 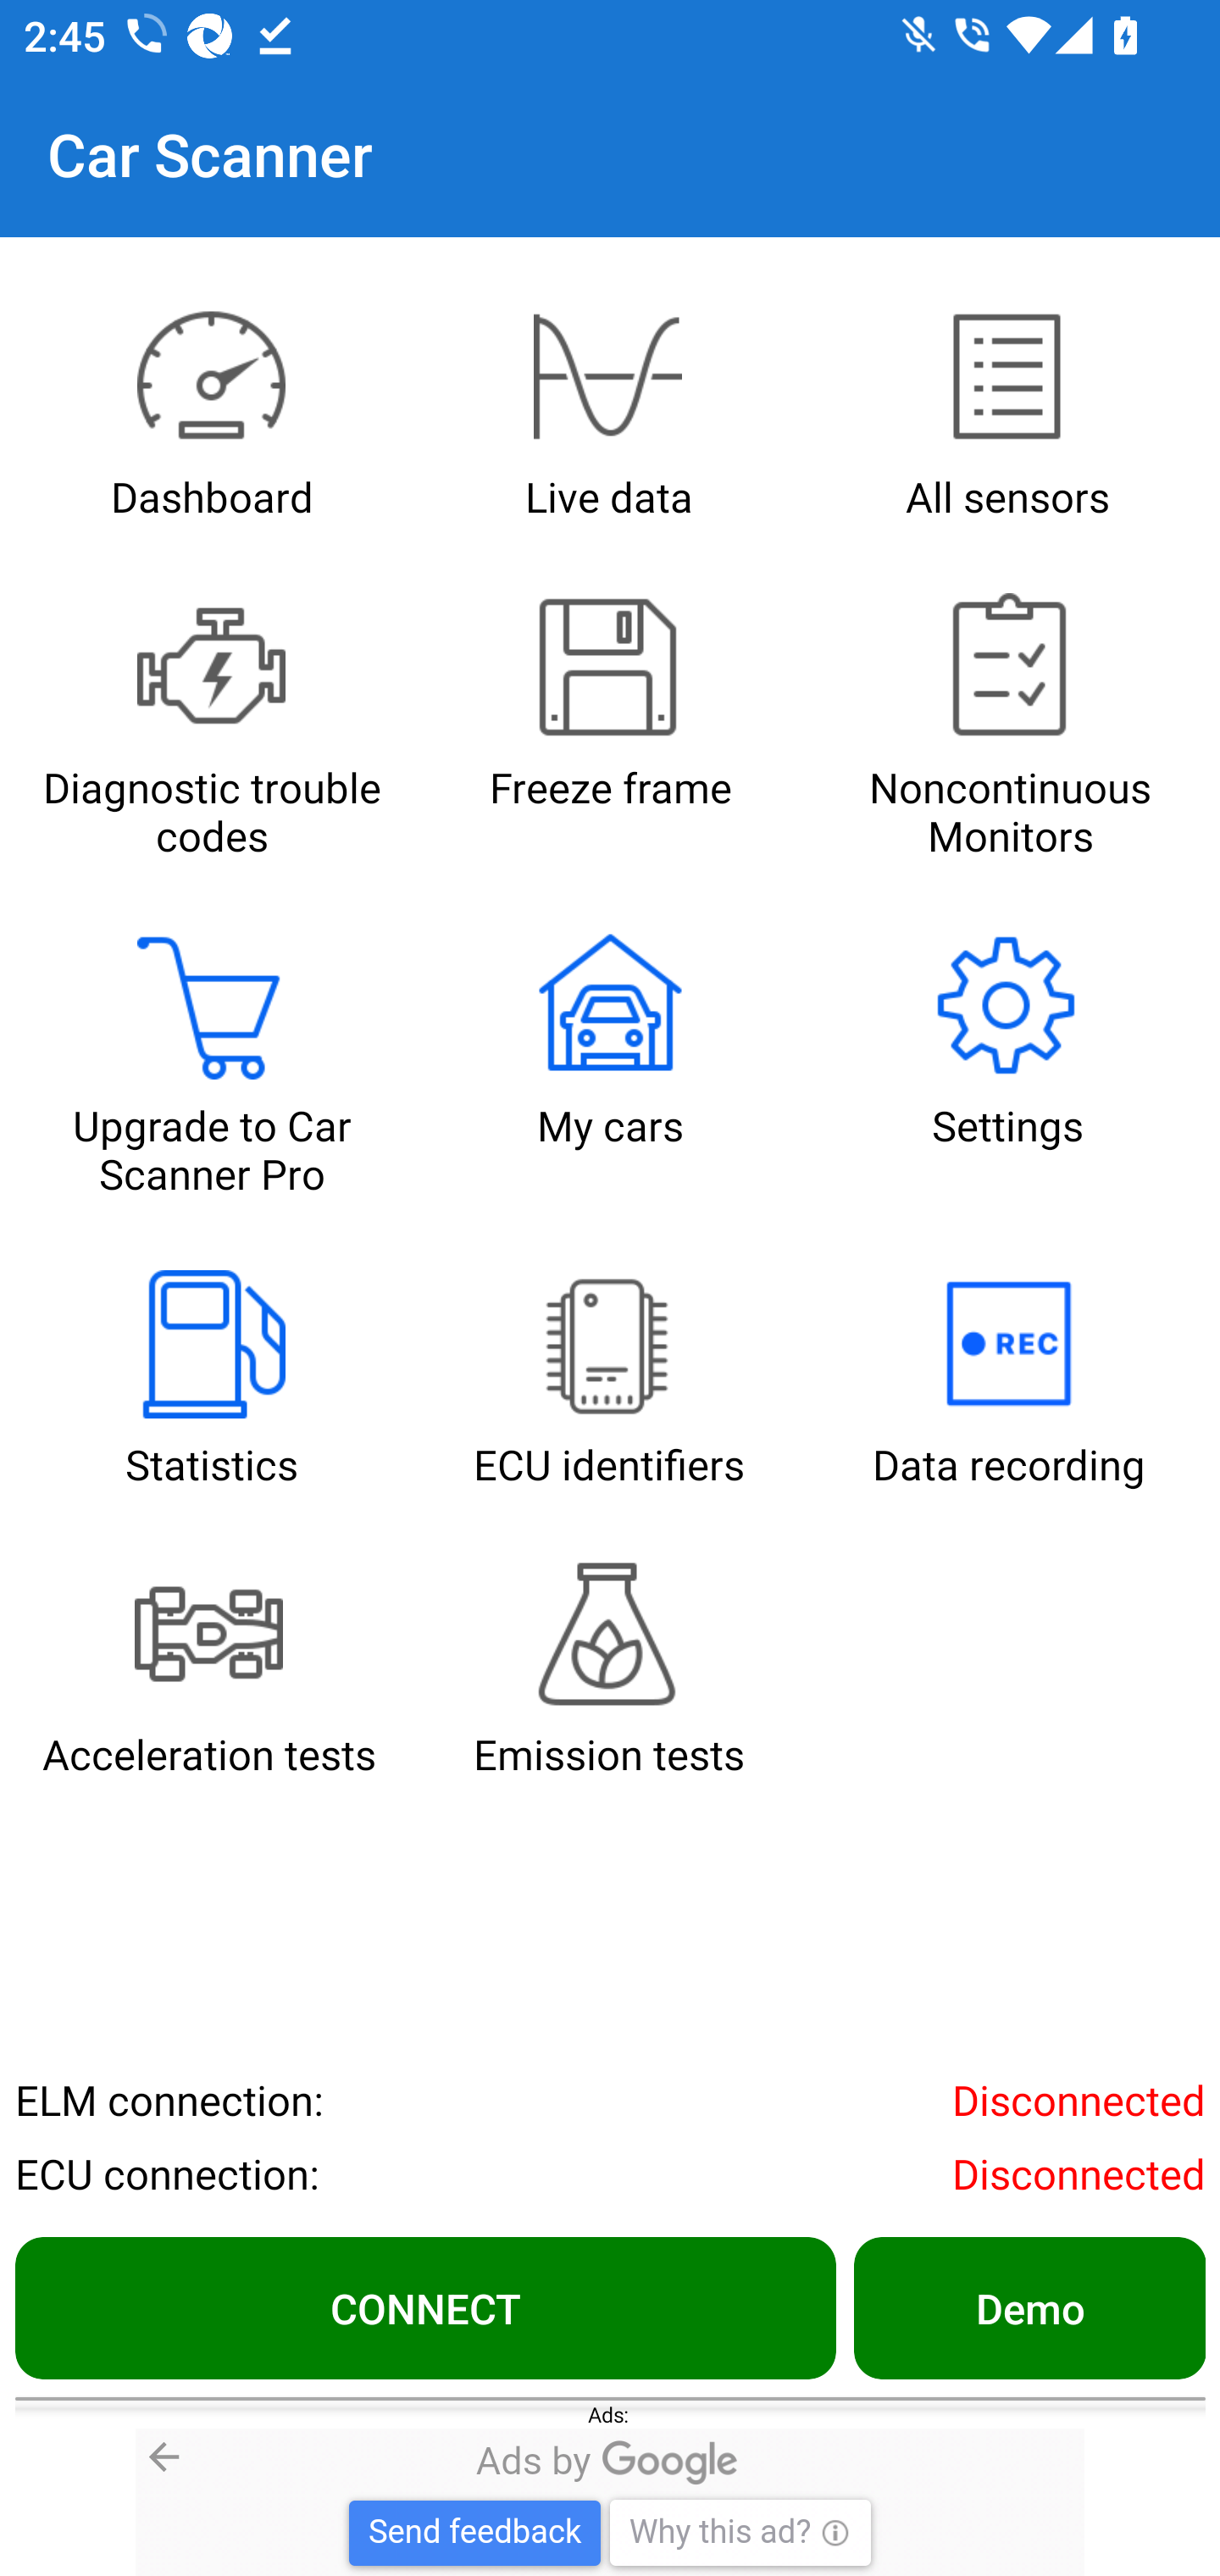 What do you see at coordinates (1029, 2307) in the screenshot?
I see `Demo` at bounding box center [1029, 2307].